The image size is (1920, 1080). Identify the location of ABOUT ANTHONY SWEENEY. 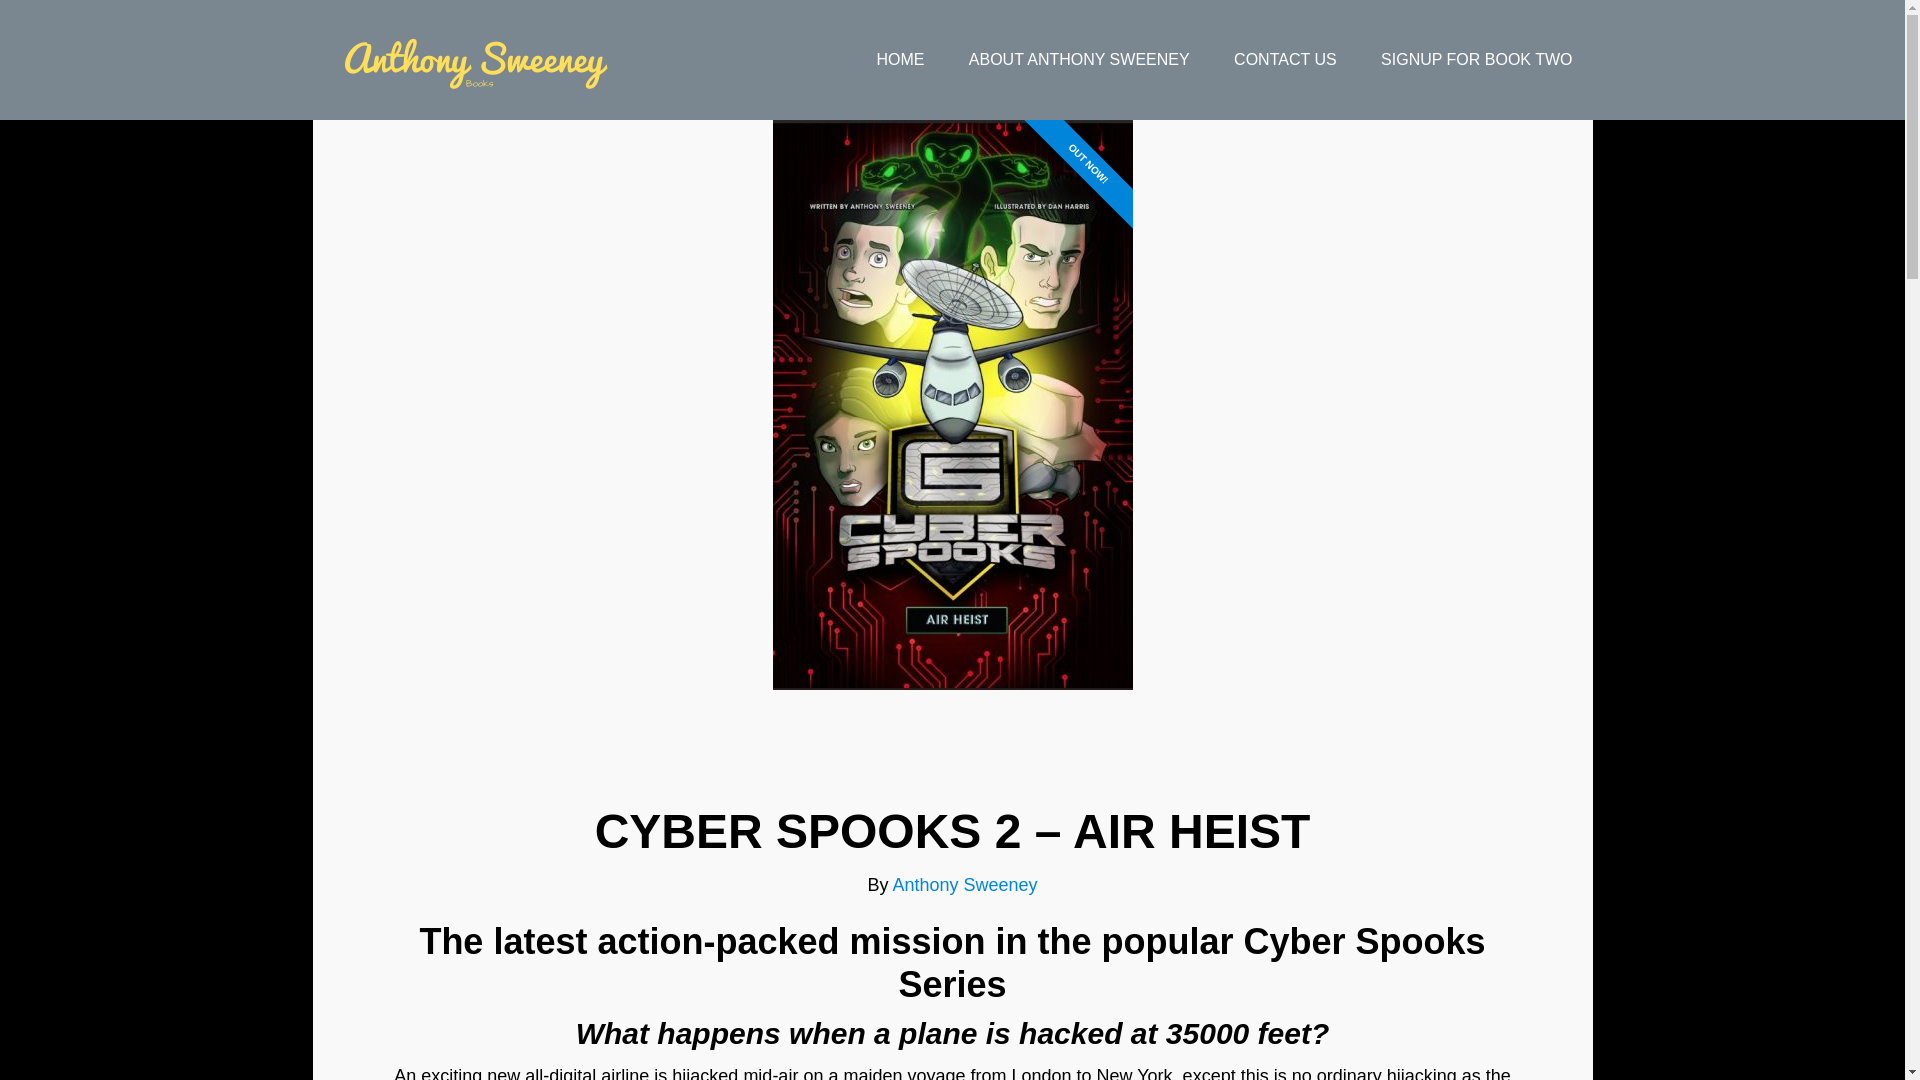
(1078, 60).